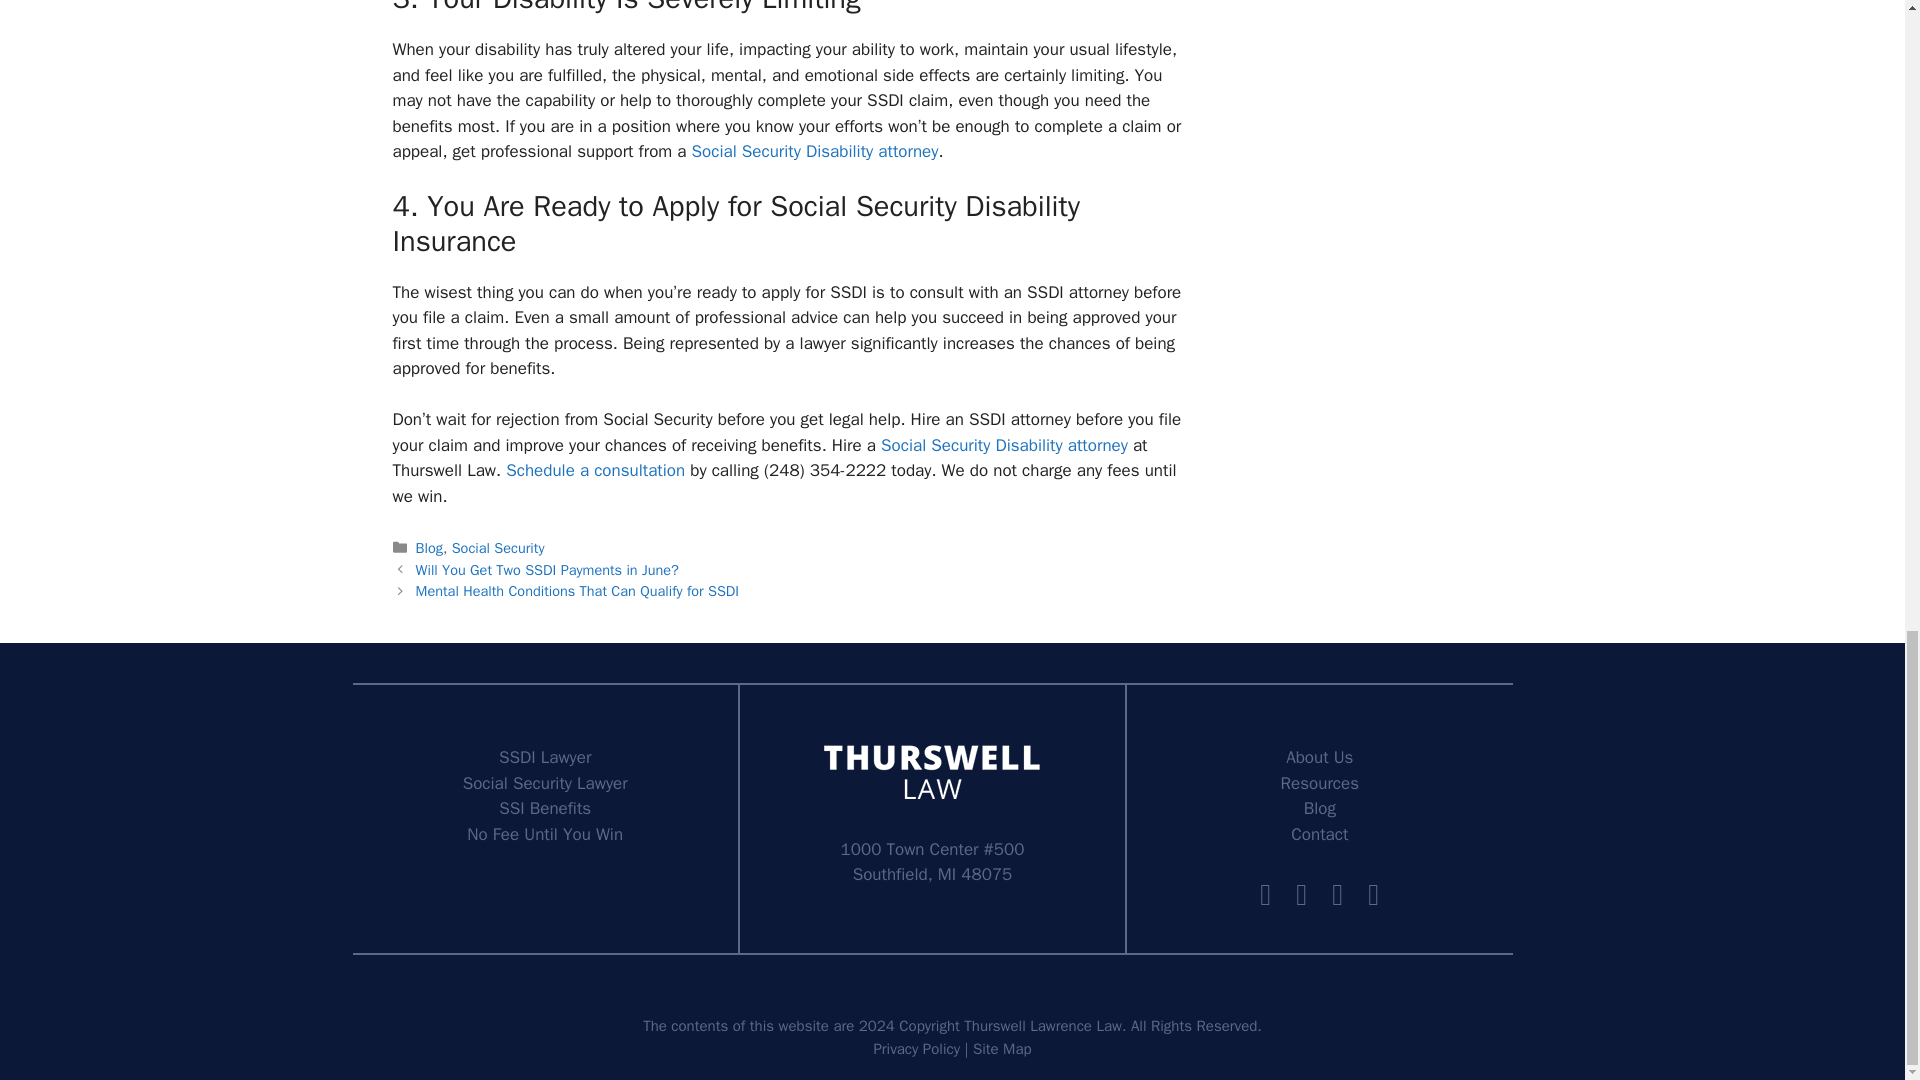 This screenshot has width=1920, height=1080. I want to click on Social Security Lawyer, so click(544, 783).